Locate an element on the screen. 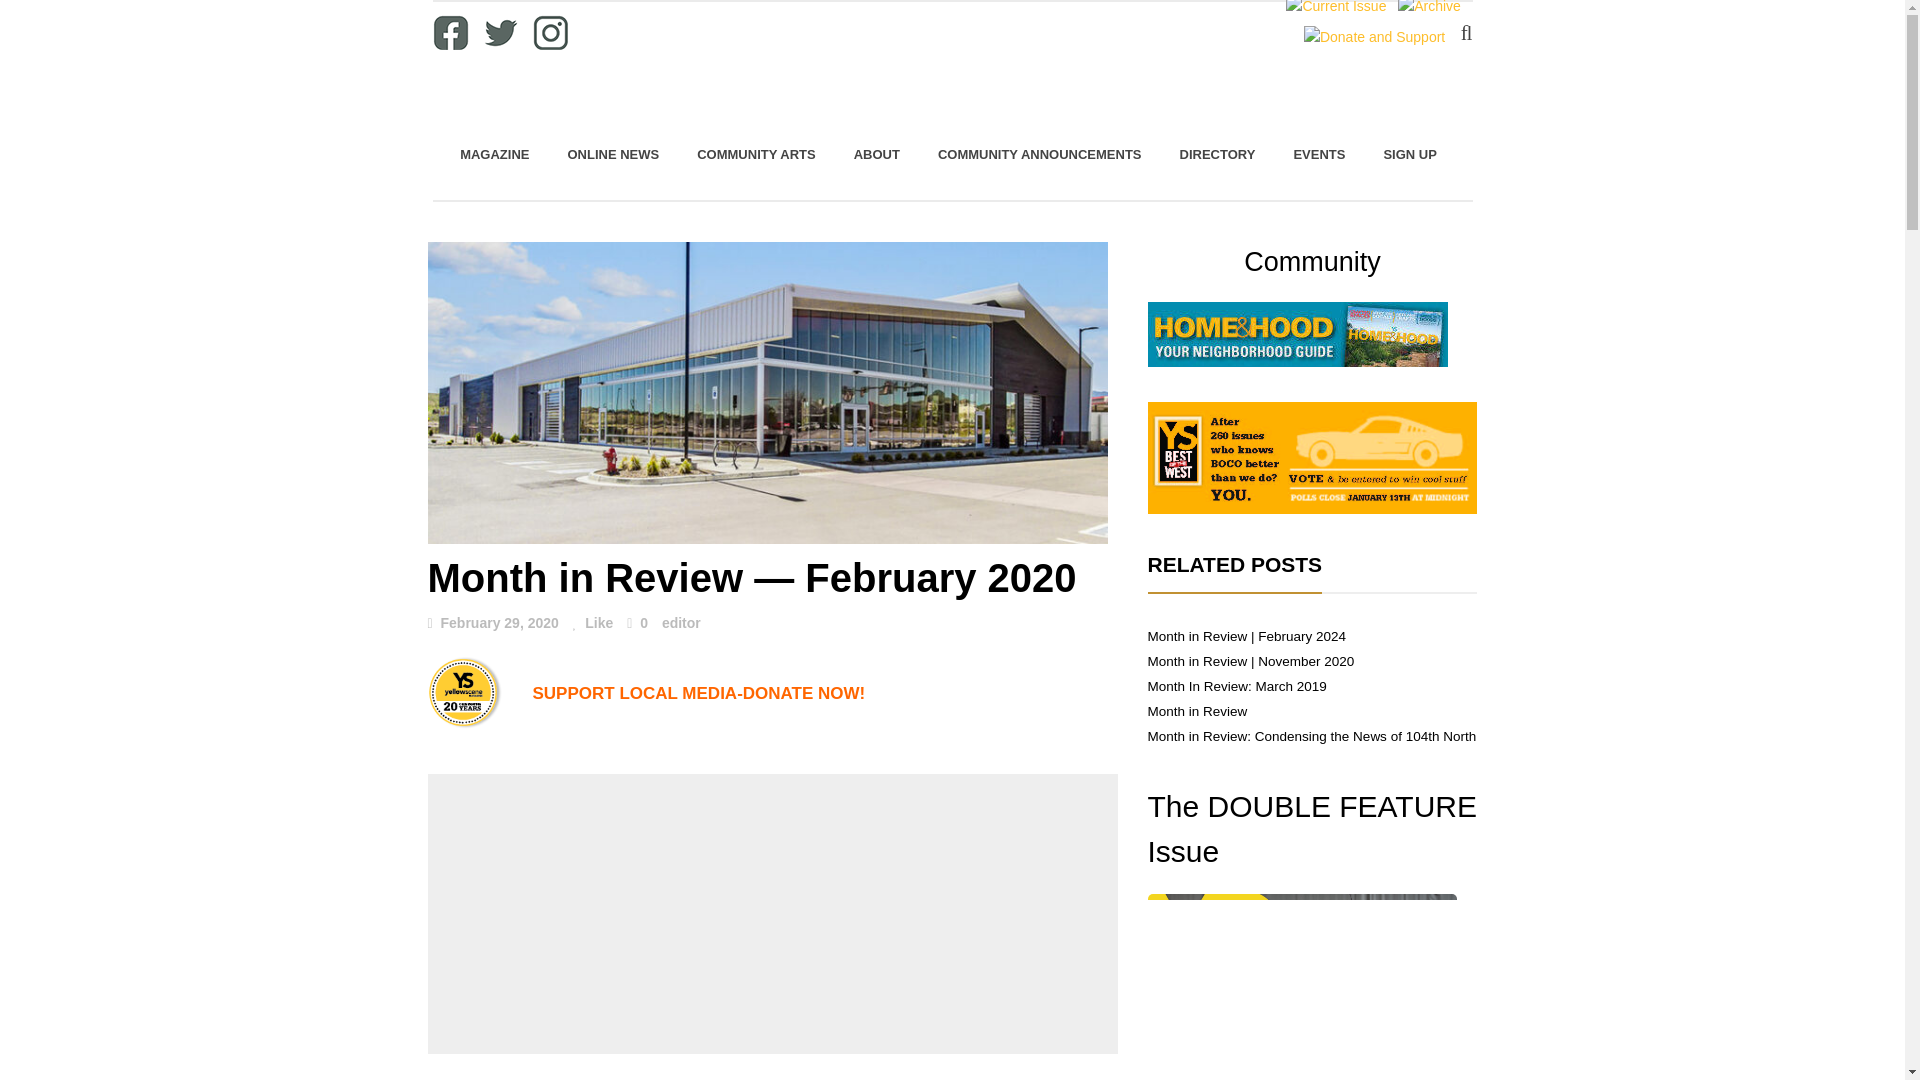 The width and height of the screenshot is (1920, 1080). COMMUNITY ARTS is located at coordinates (755, 154).